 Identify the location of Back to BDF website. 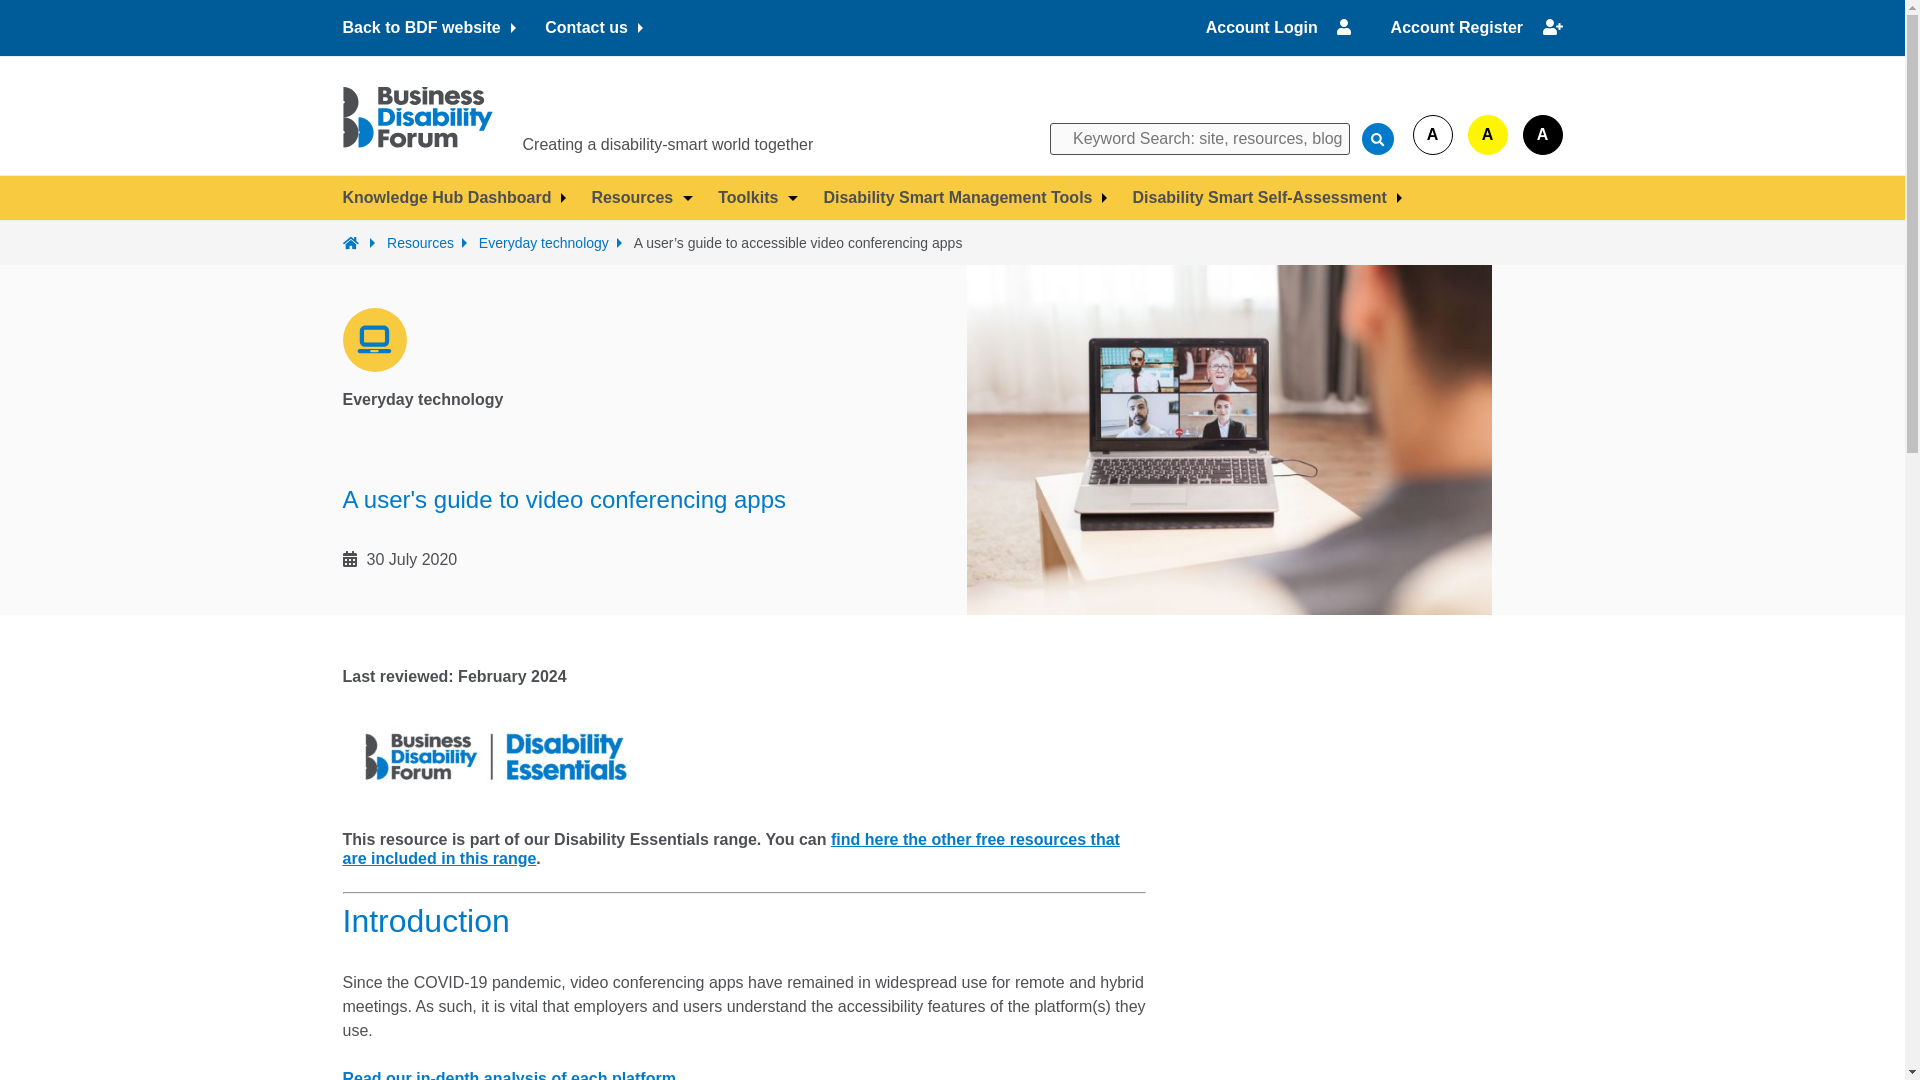
(428, 28).